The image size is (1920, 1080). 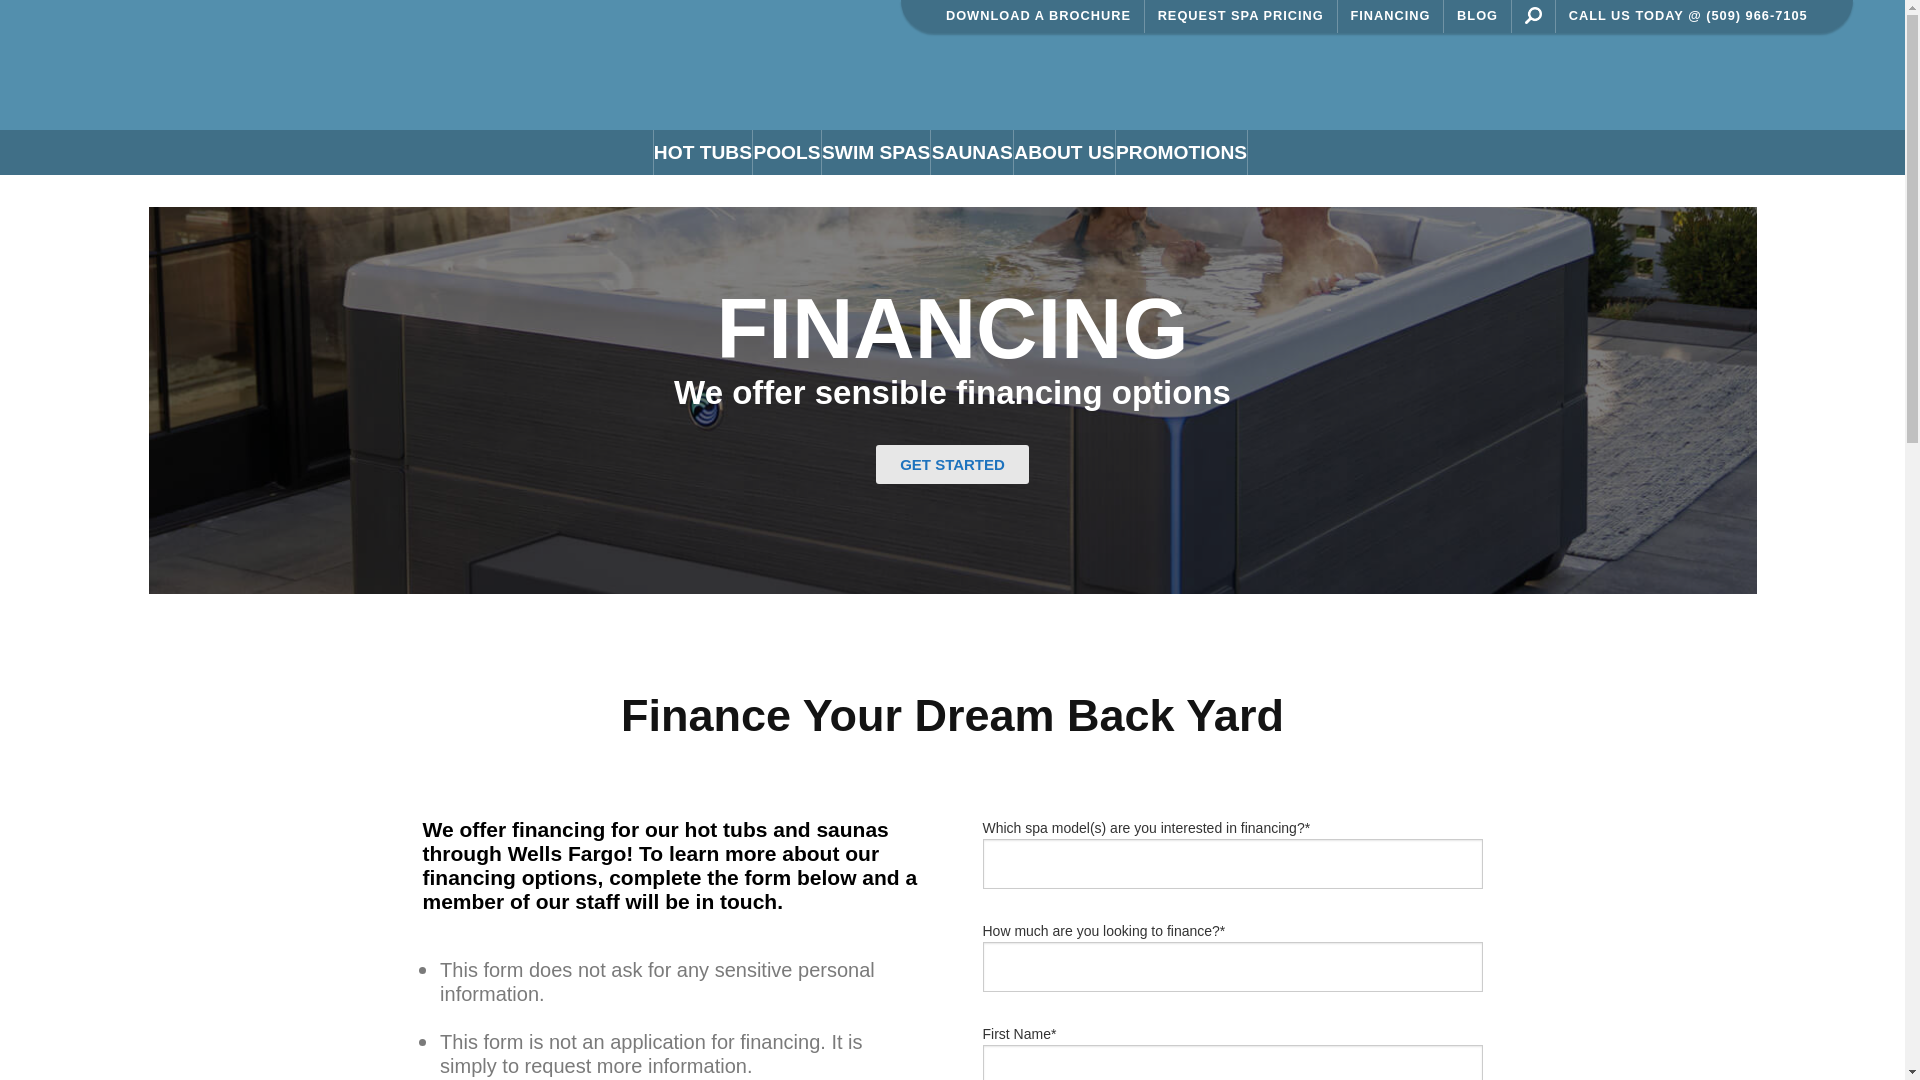 I want to click on SEARCH, so click(x=1532, y=55).